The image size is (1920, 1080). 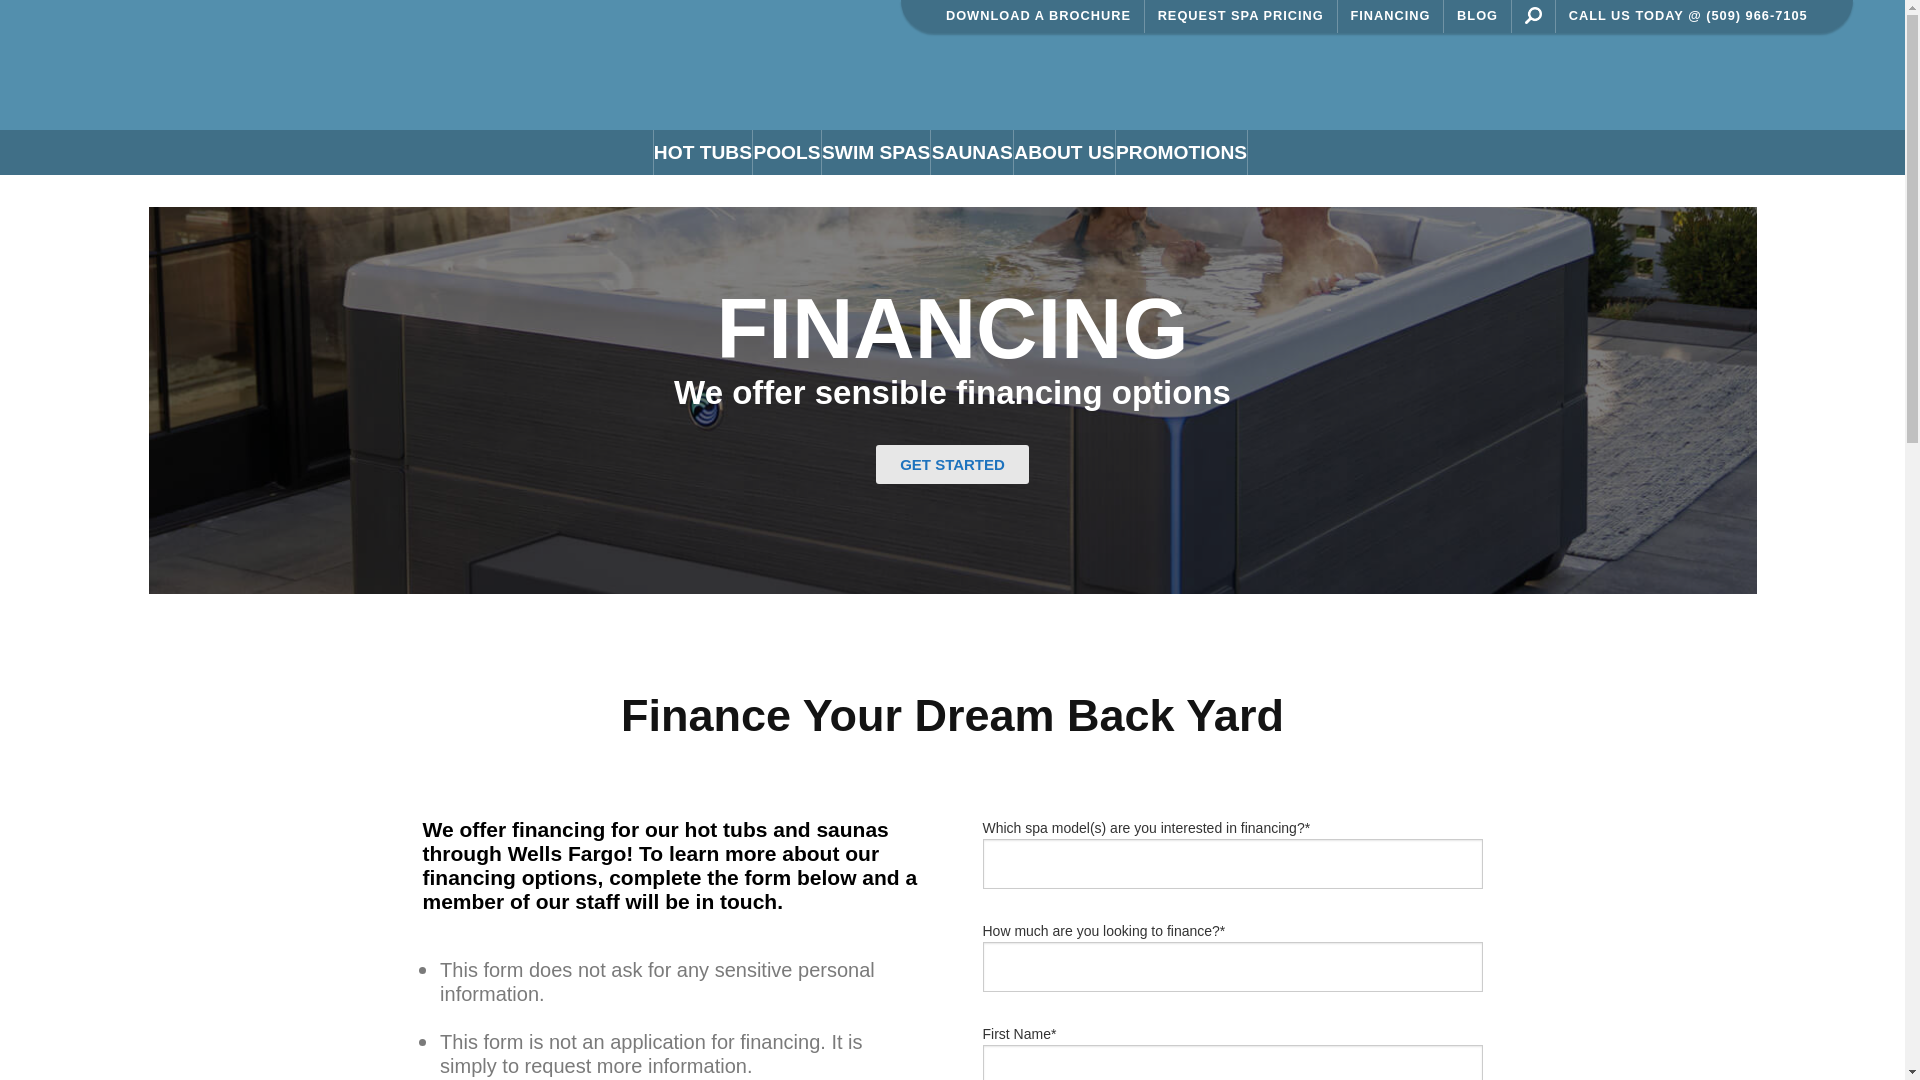 I want to click on SEARCH, so click(x=1532, y=55).